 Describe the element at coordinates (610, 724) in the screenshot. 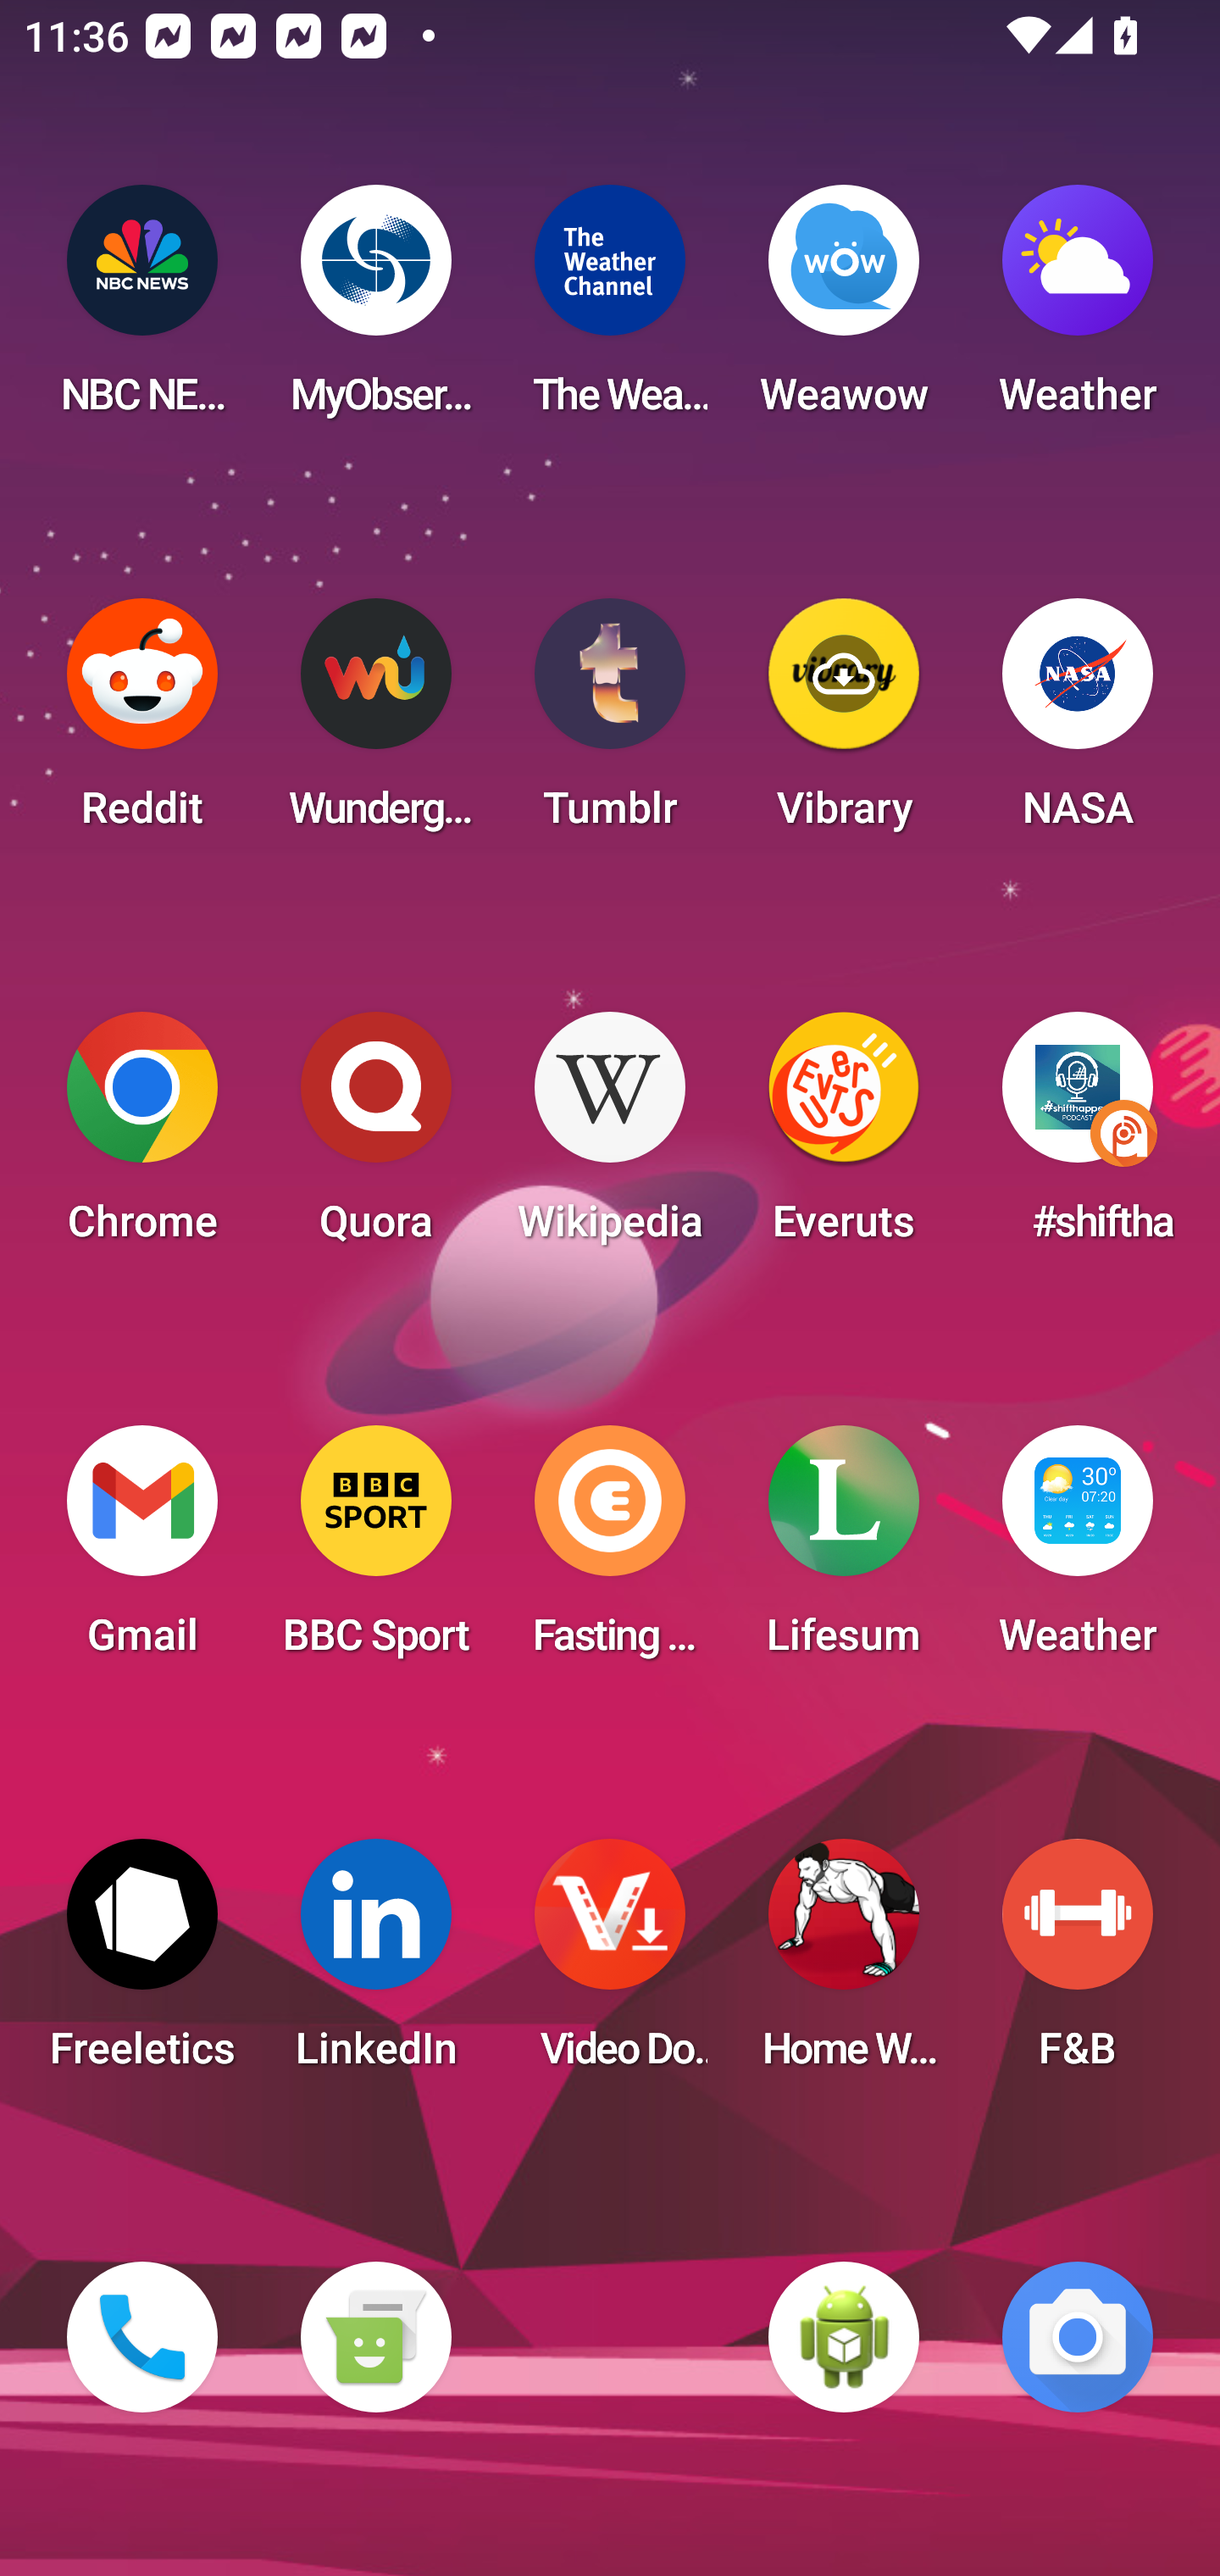

I see `Tumblr` at that location.